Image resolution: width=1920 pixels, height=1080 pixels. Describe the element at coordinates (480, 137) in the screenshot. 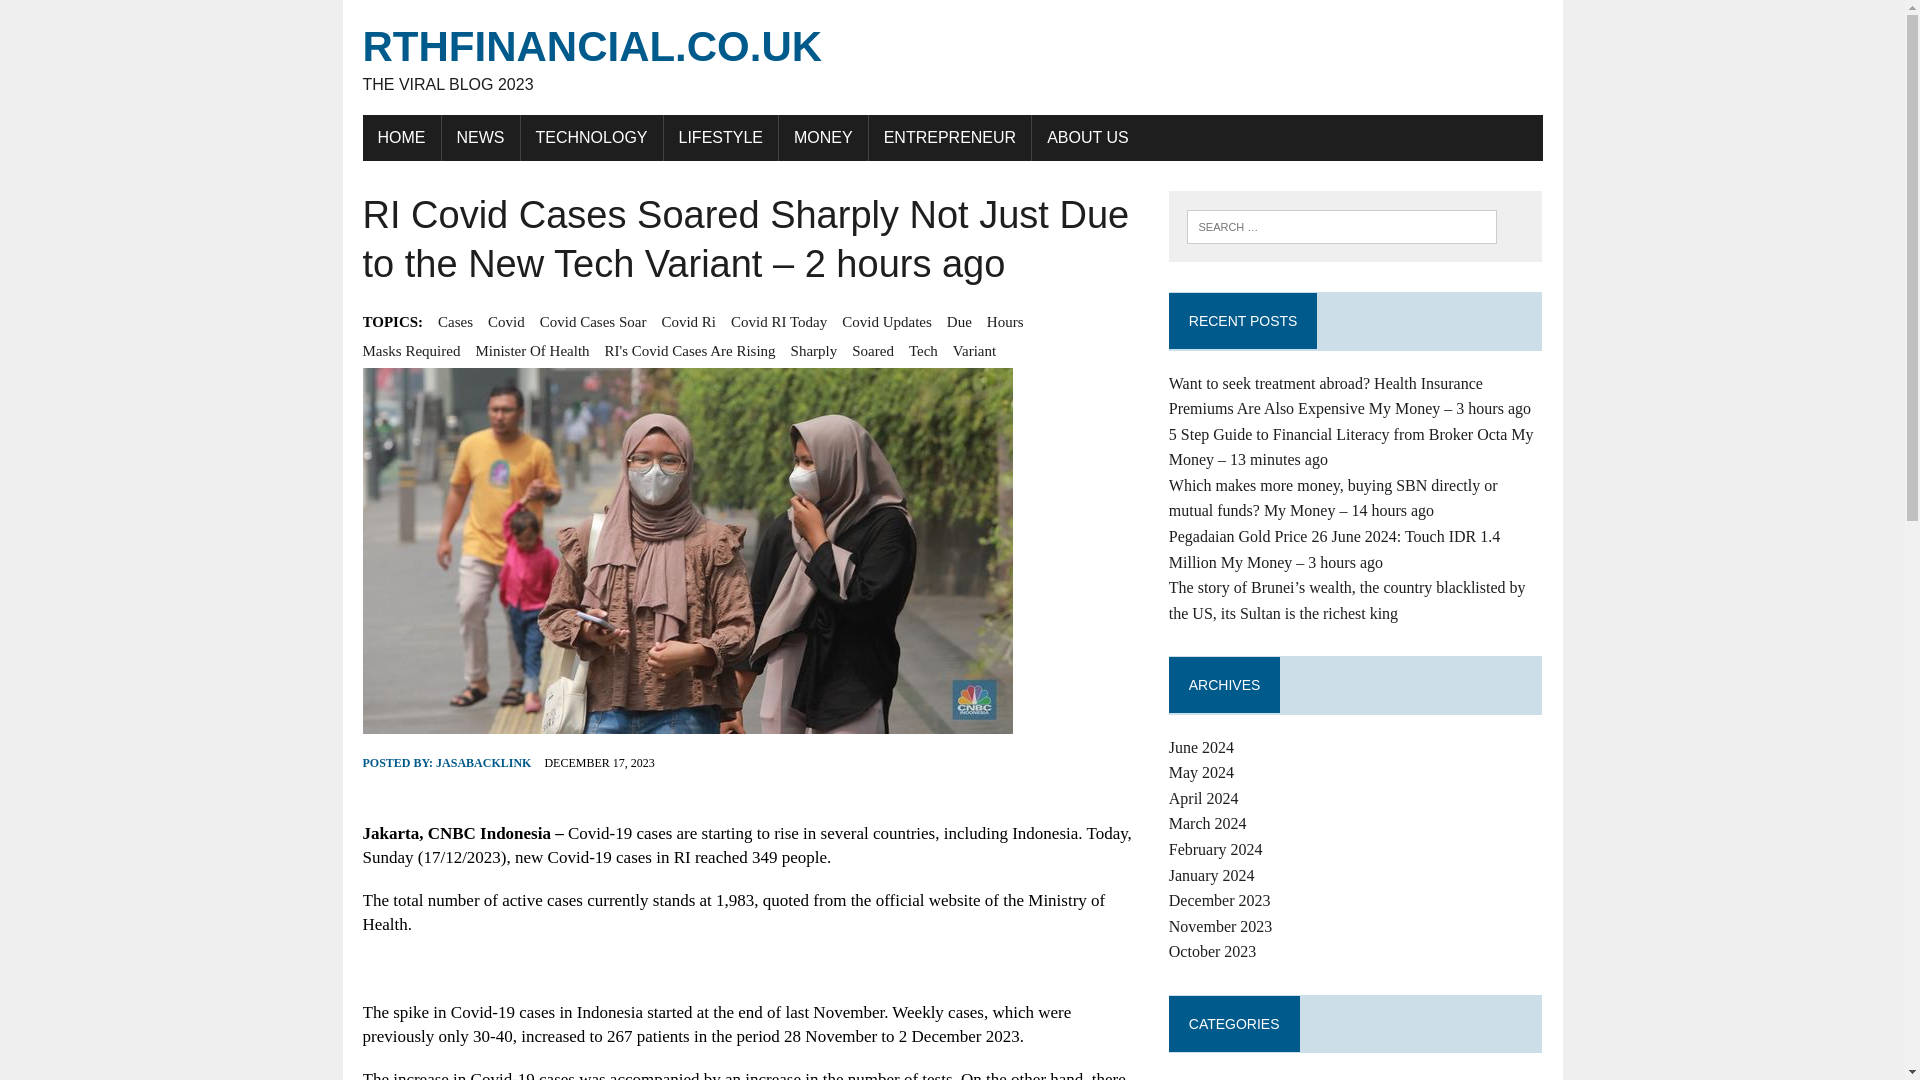

I see `Covid` at that location.